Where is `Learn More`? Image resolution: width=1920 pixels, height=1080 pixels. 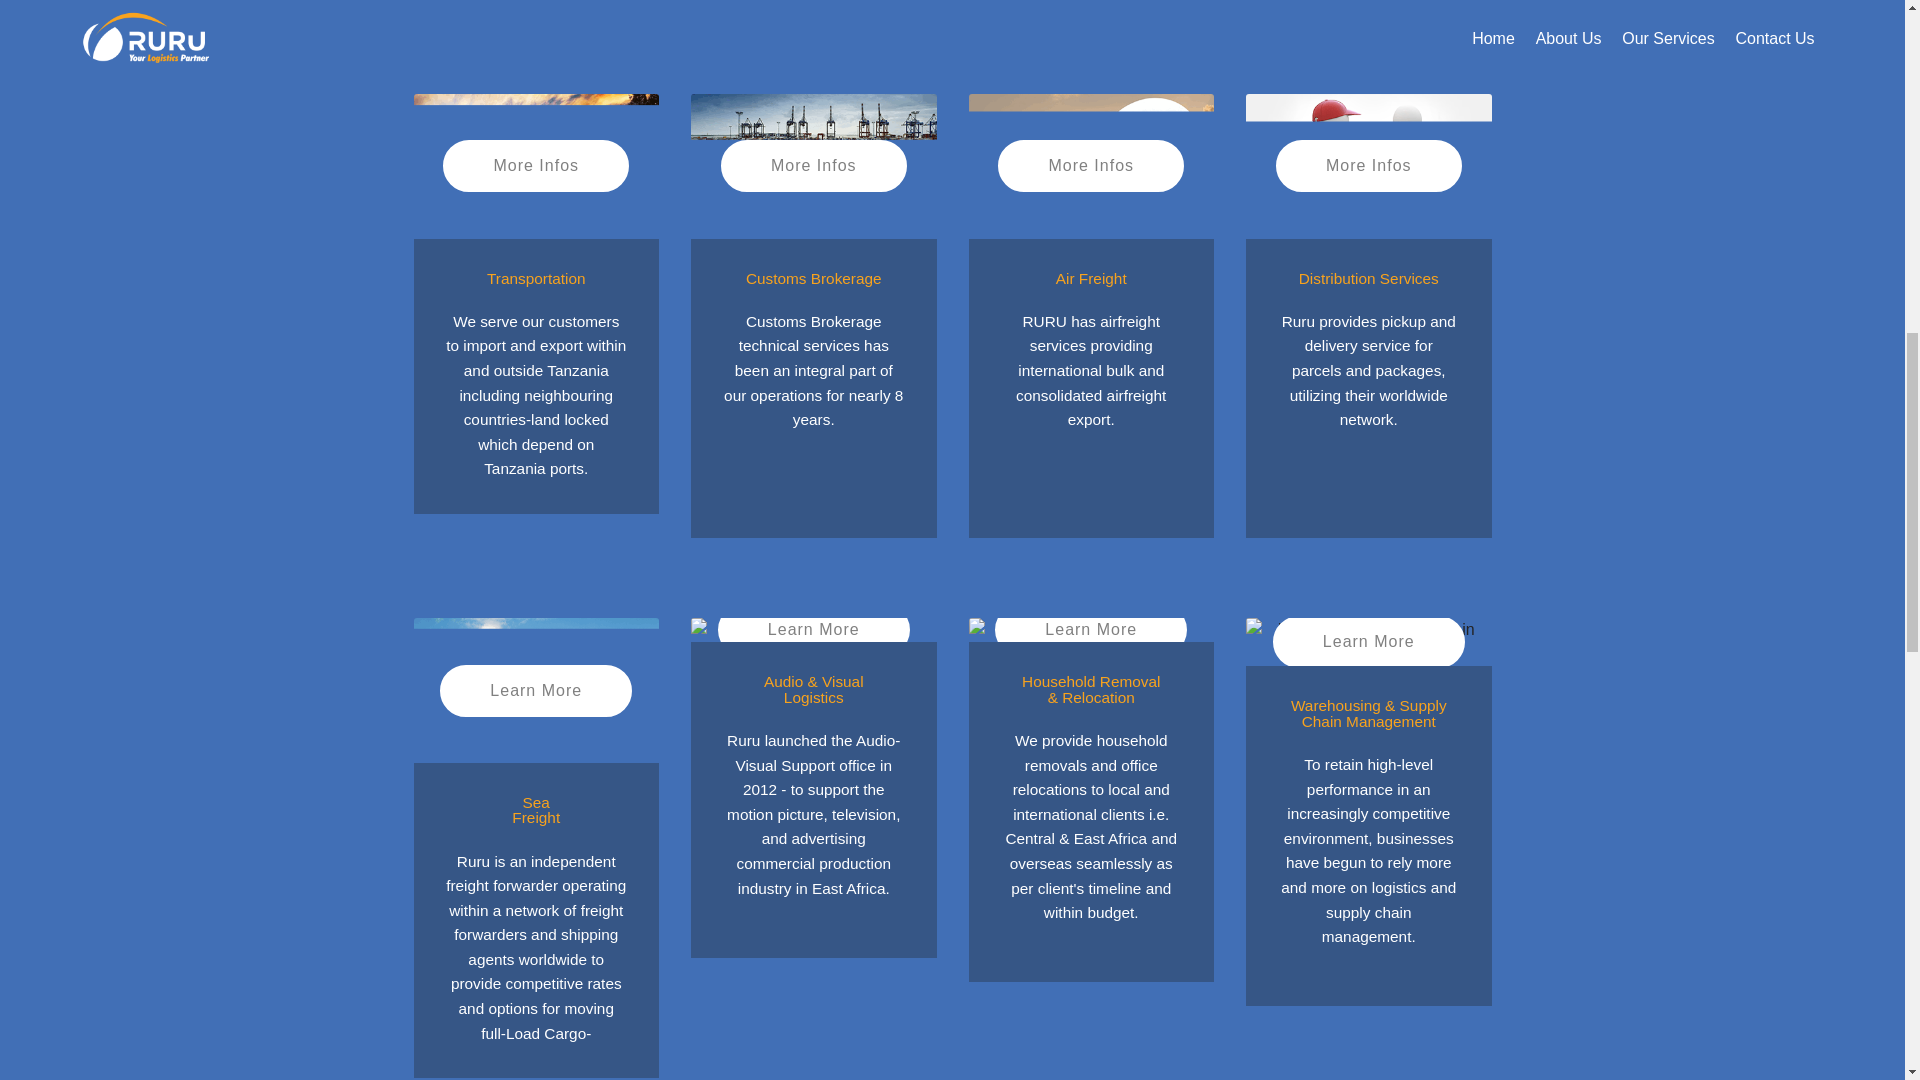
Learn More is located at coordinates (1090, 629).